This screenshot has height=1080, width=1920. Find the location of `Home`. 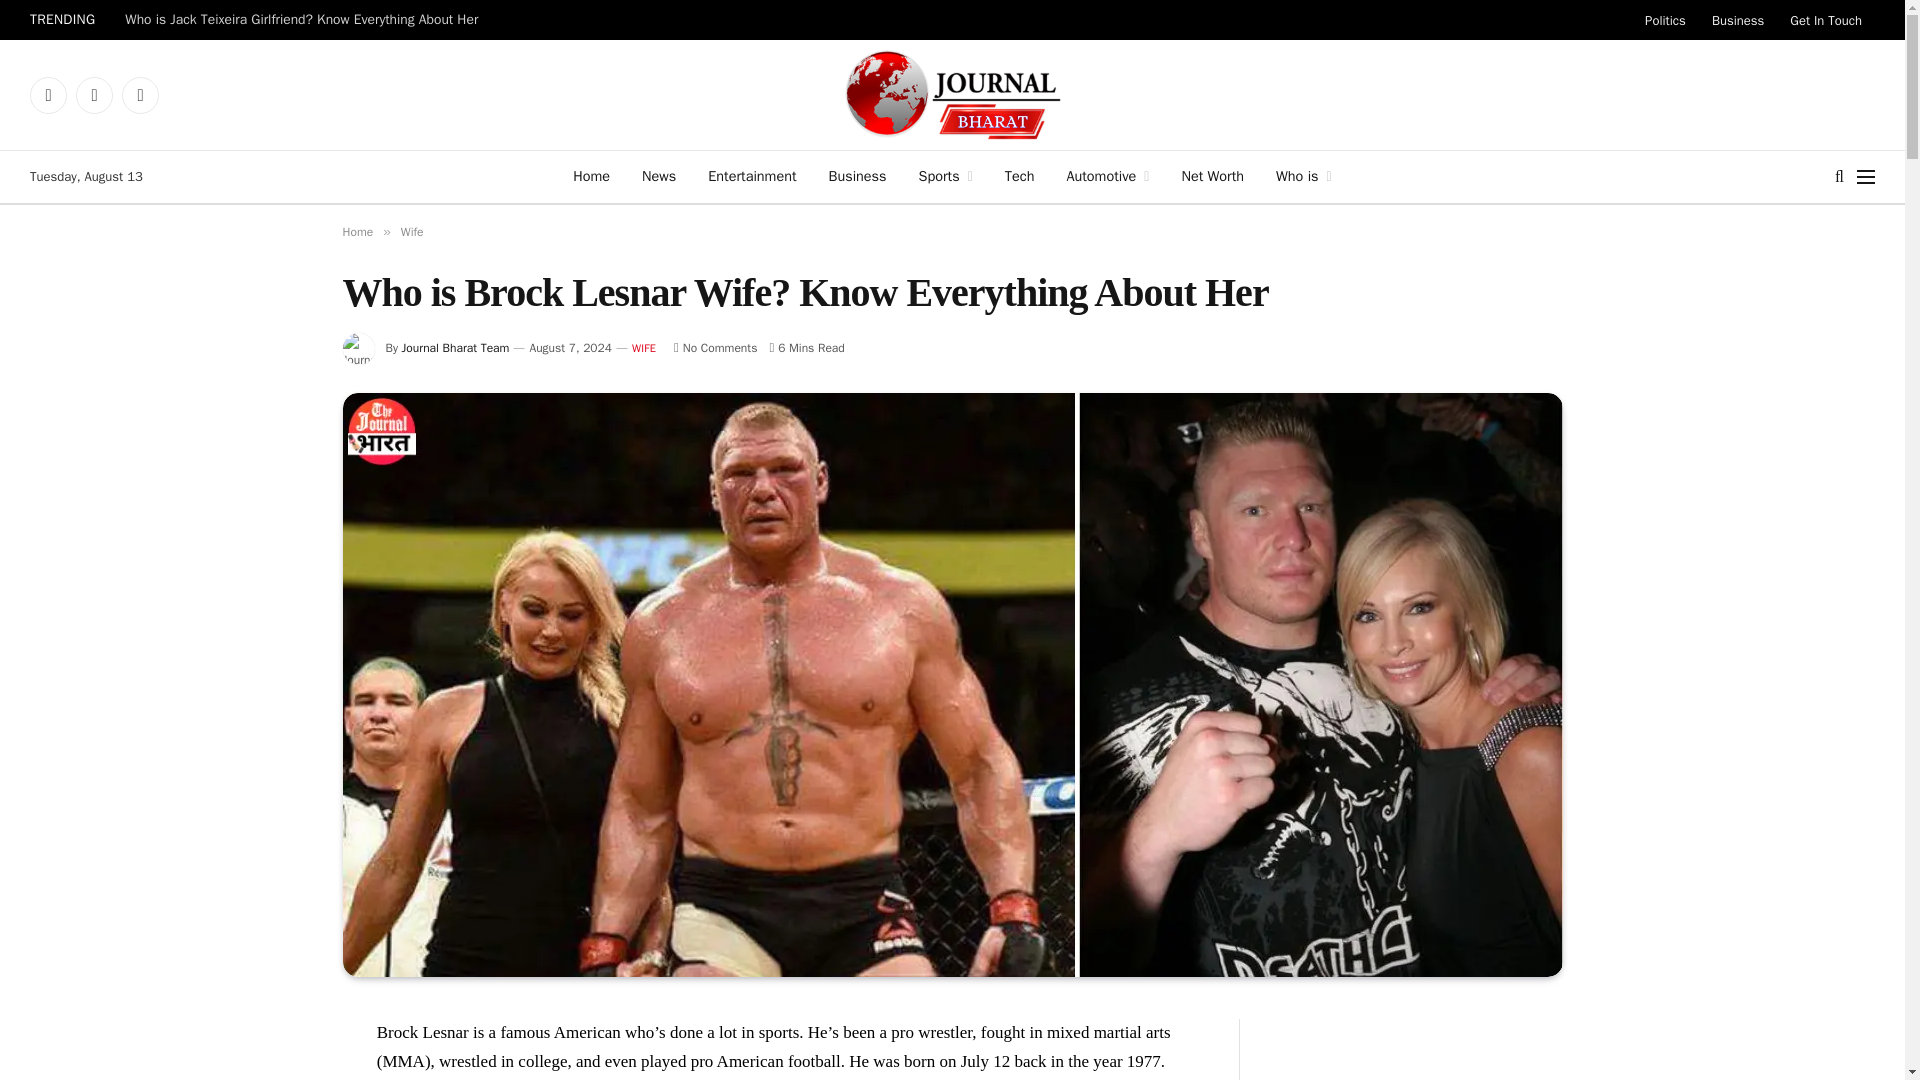

Home is located at coordinates (590, 177).